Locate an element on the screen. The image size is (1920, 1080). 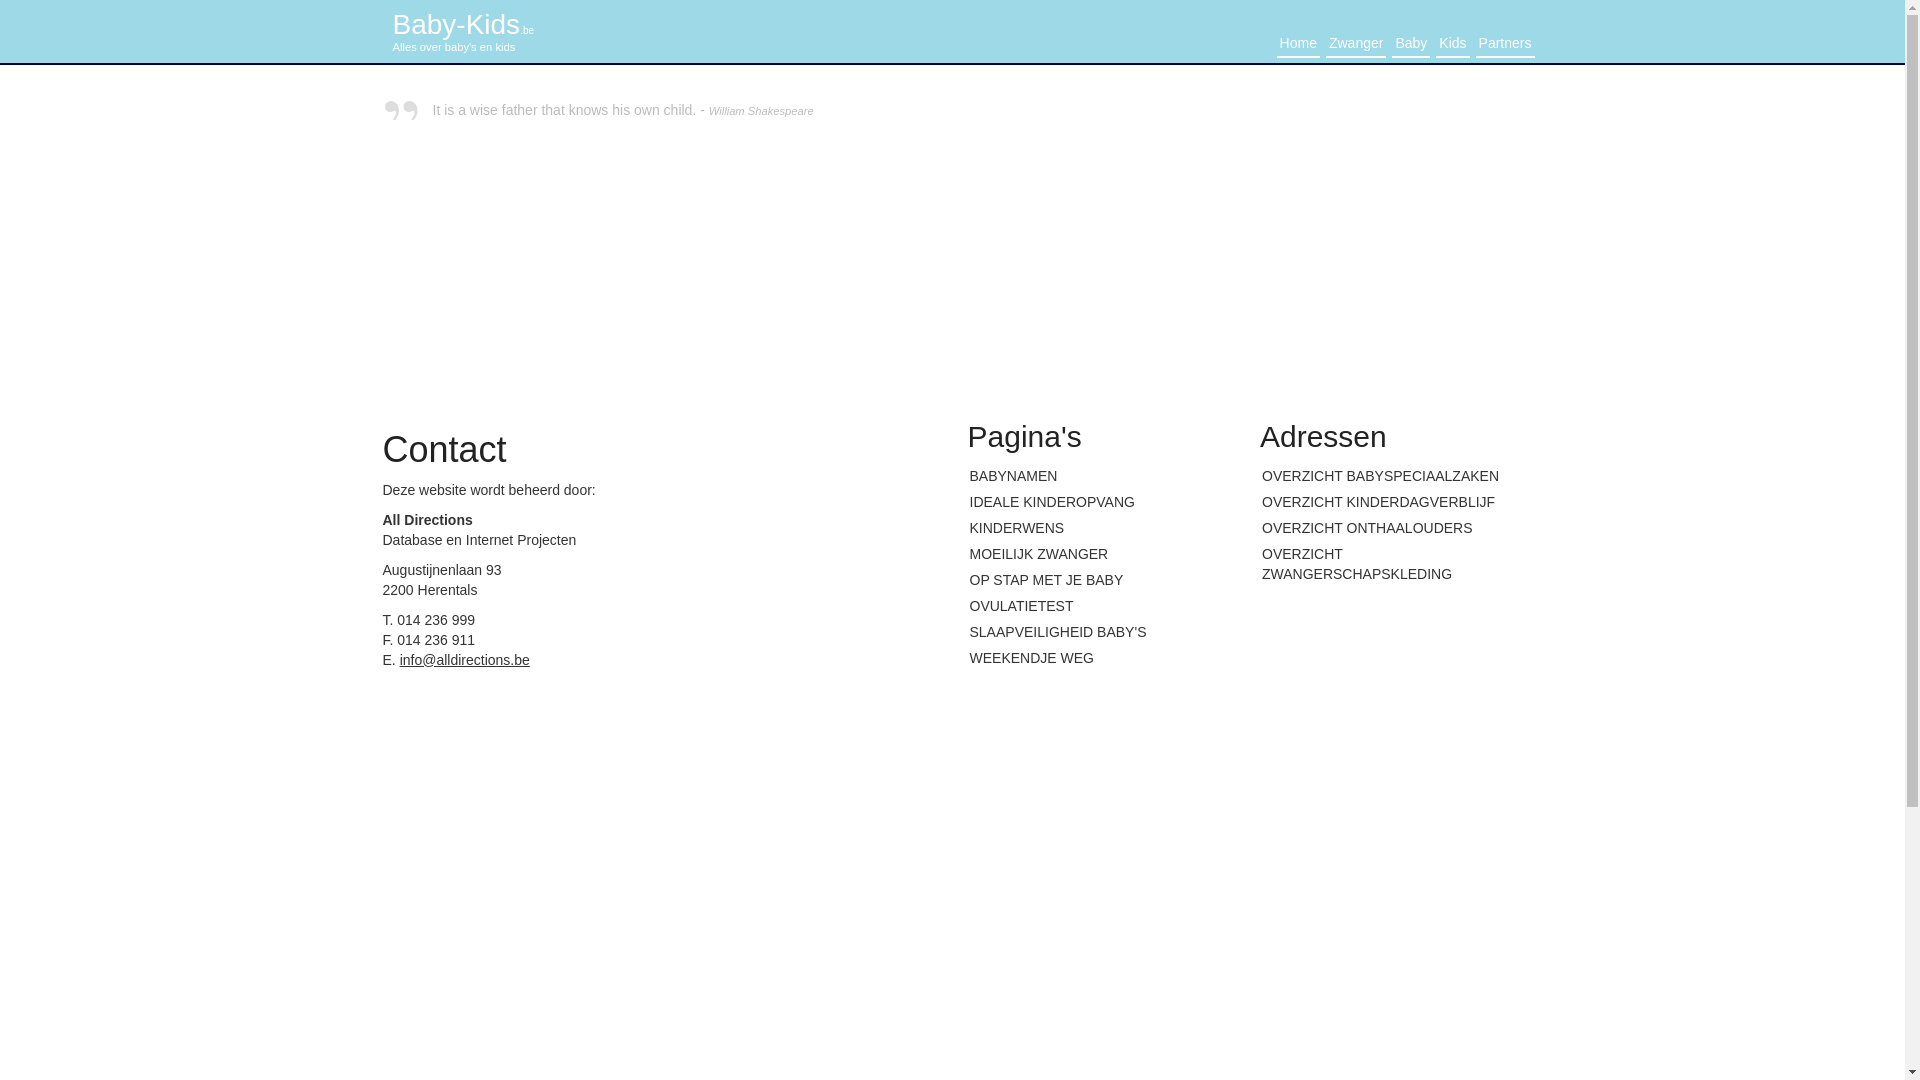
OVERZICHT ZWANGERSCHAPSKLEDING is located at coordinates (1392, 564).